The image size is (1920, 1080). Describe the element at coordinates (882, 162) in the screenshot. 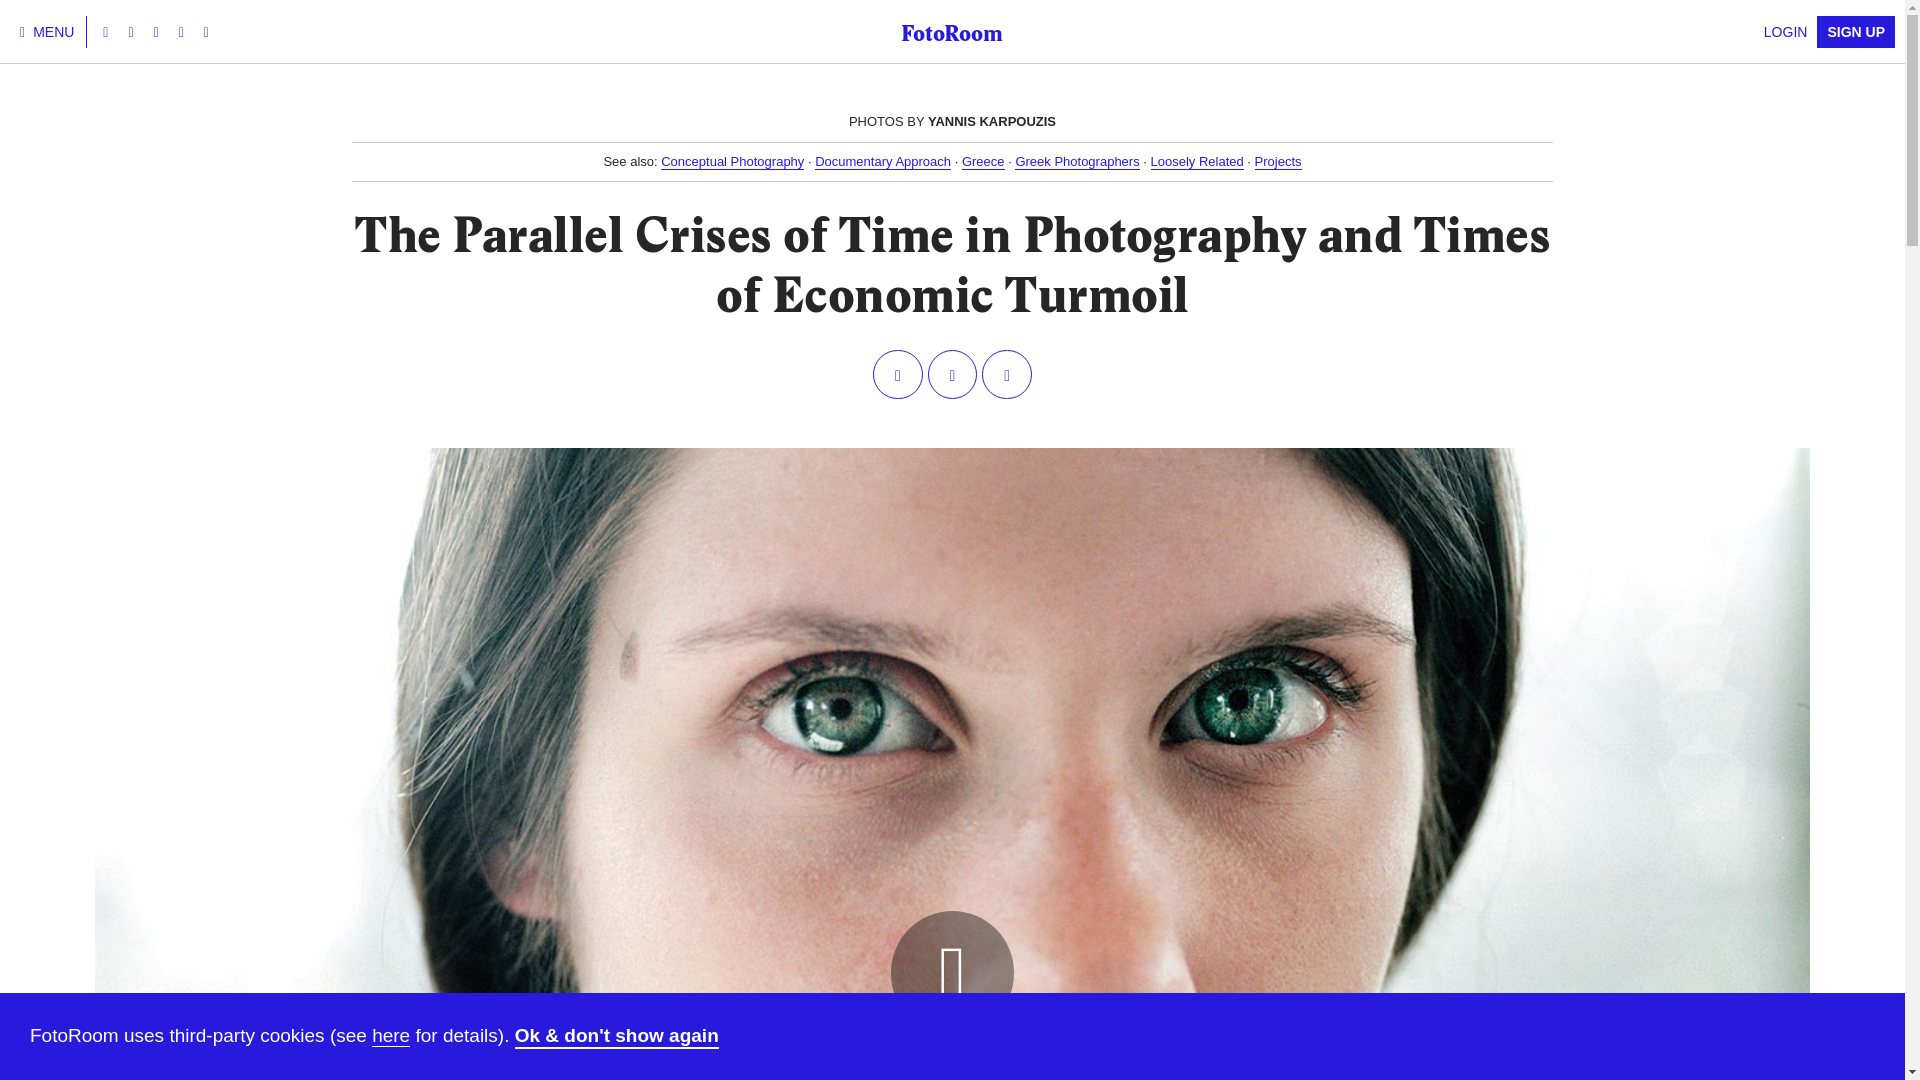

I see `Documentary Approach` at that location.